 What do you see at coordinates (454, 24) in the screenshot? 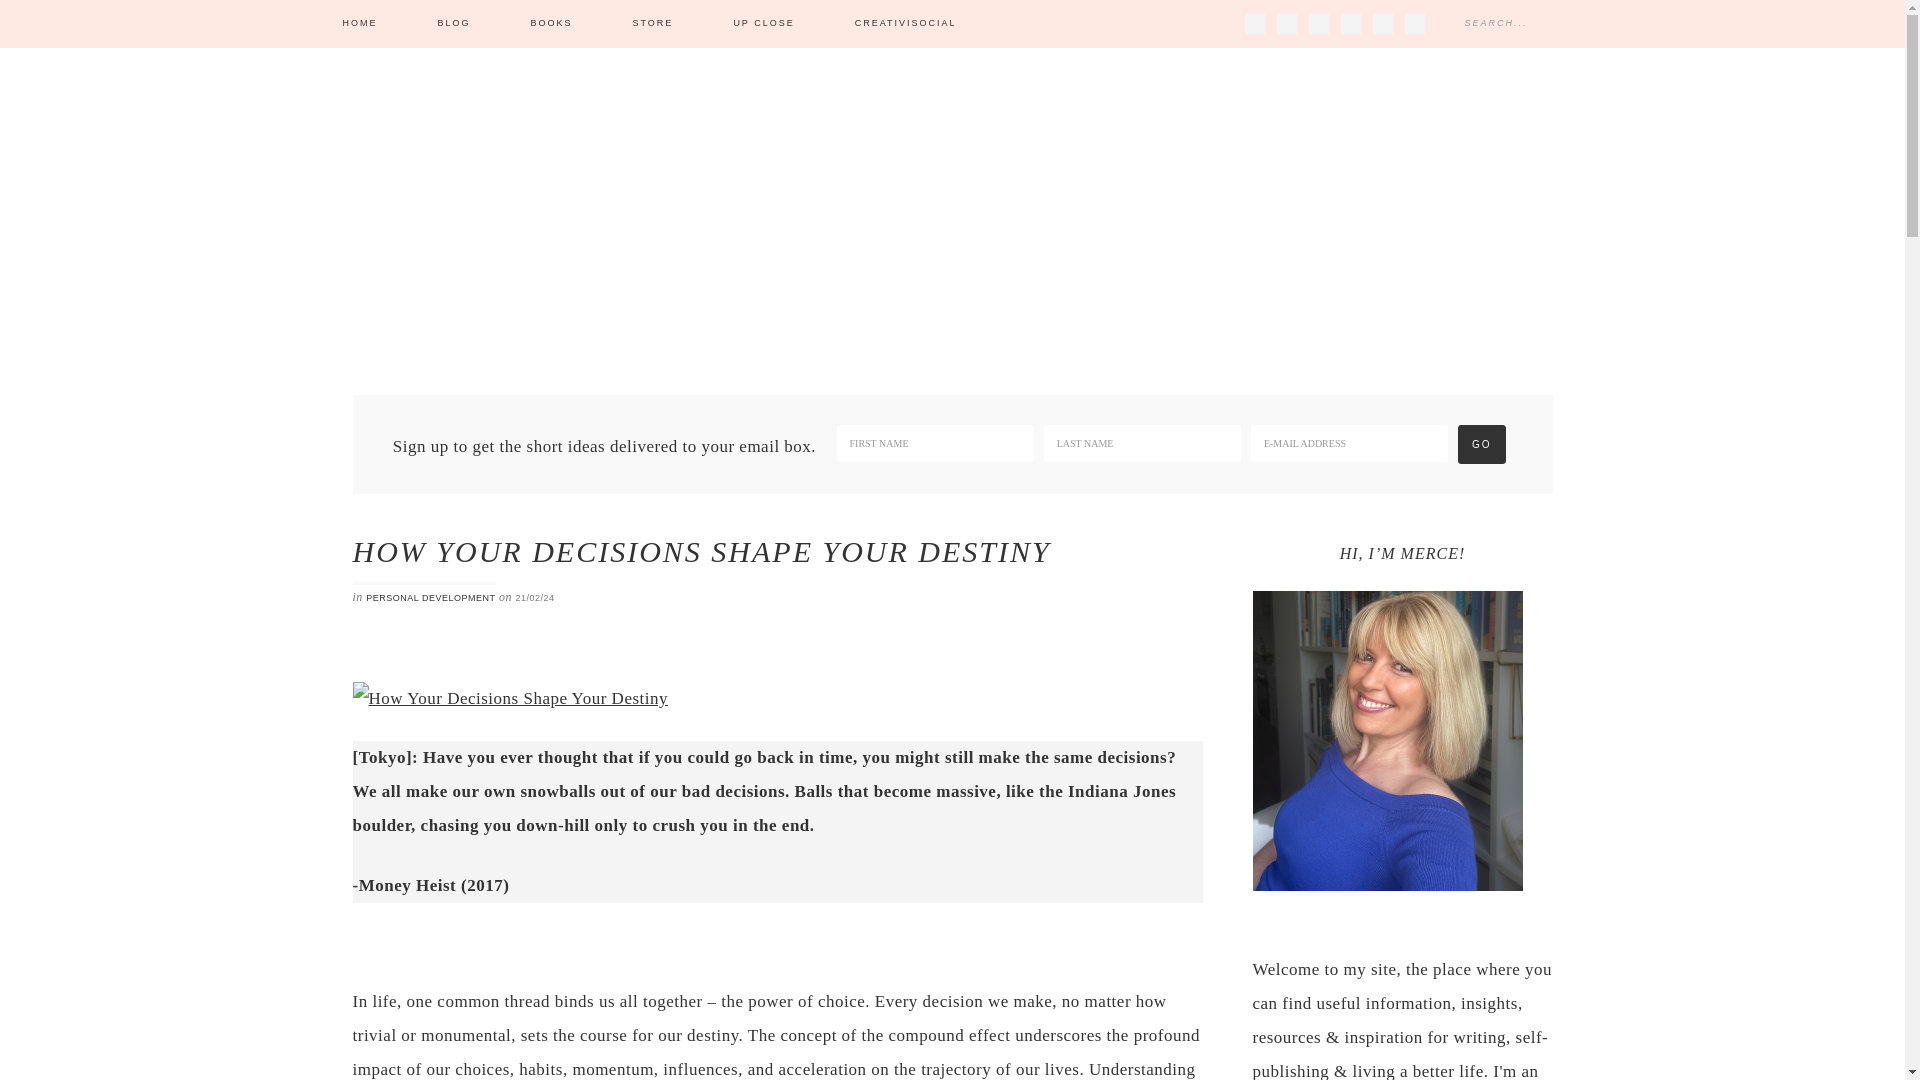
I see `BLOG` at bounding box center [454, 24].